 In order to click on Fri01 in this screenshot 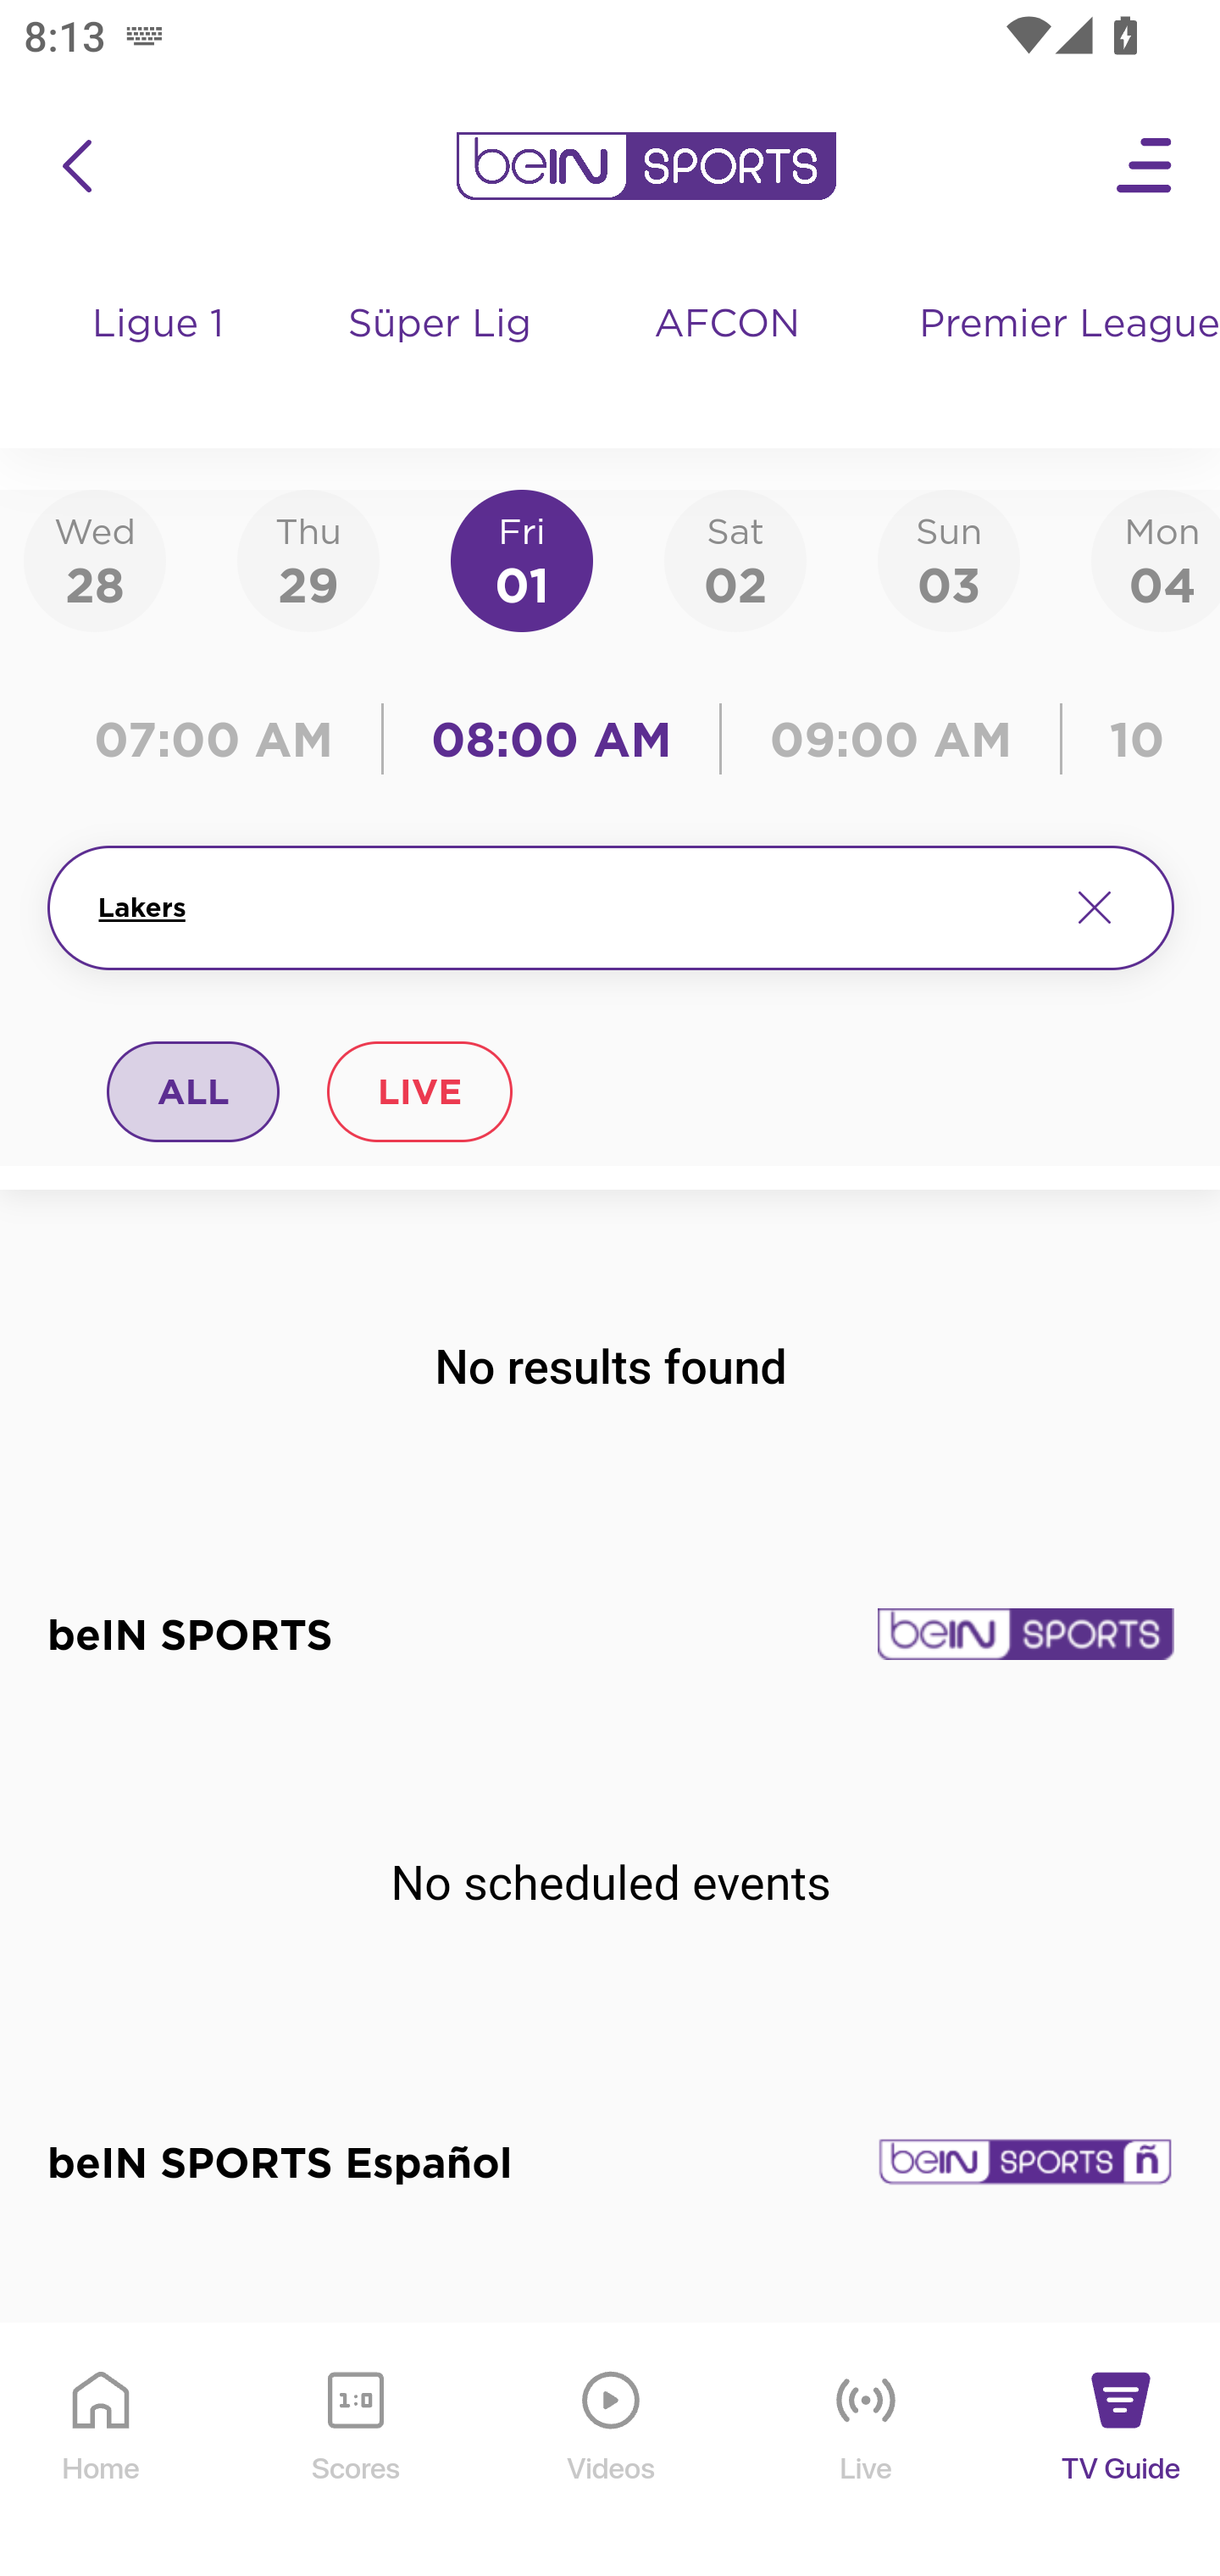, I will do `click(522, 559)`.